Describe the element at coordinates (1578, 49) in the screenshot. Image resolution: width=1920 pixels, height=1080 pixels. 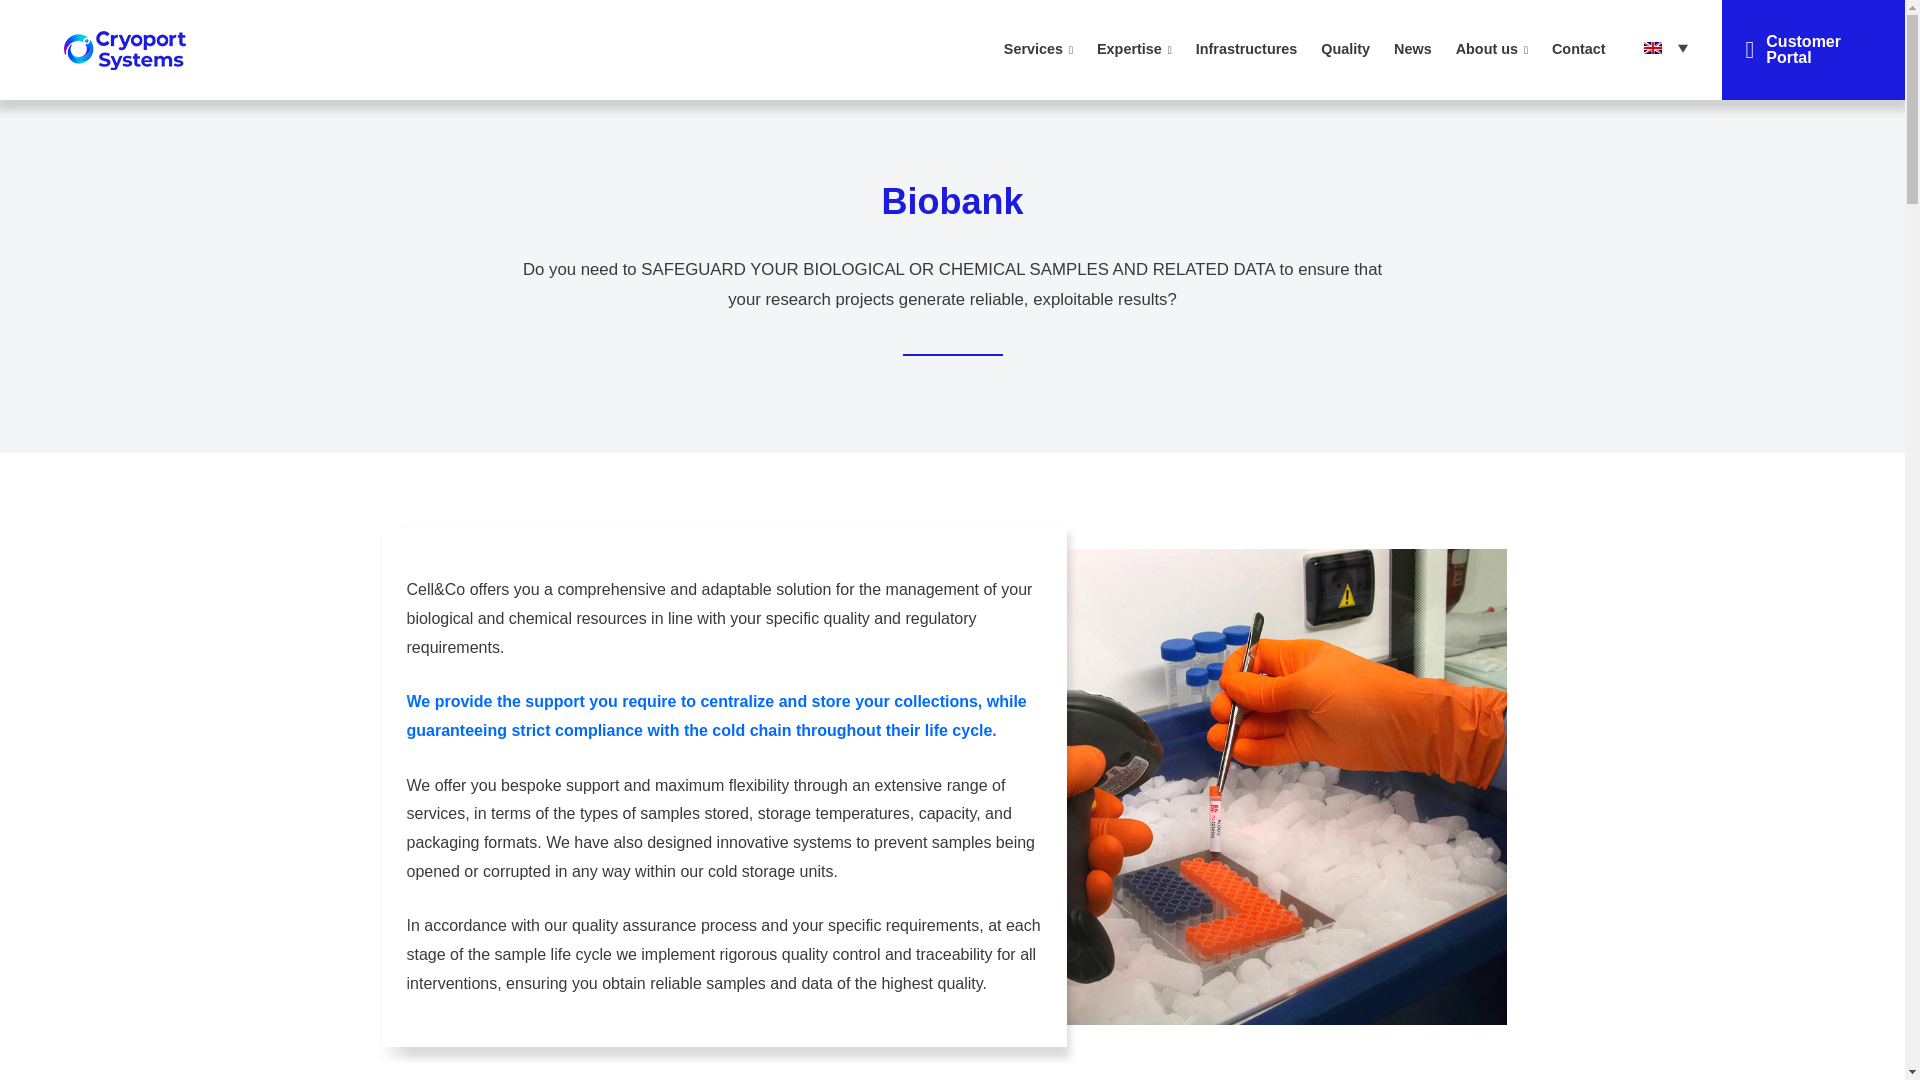
I see `Contact` at that location.